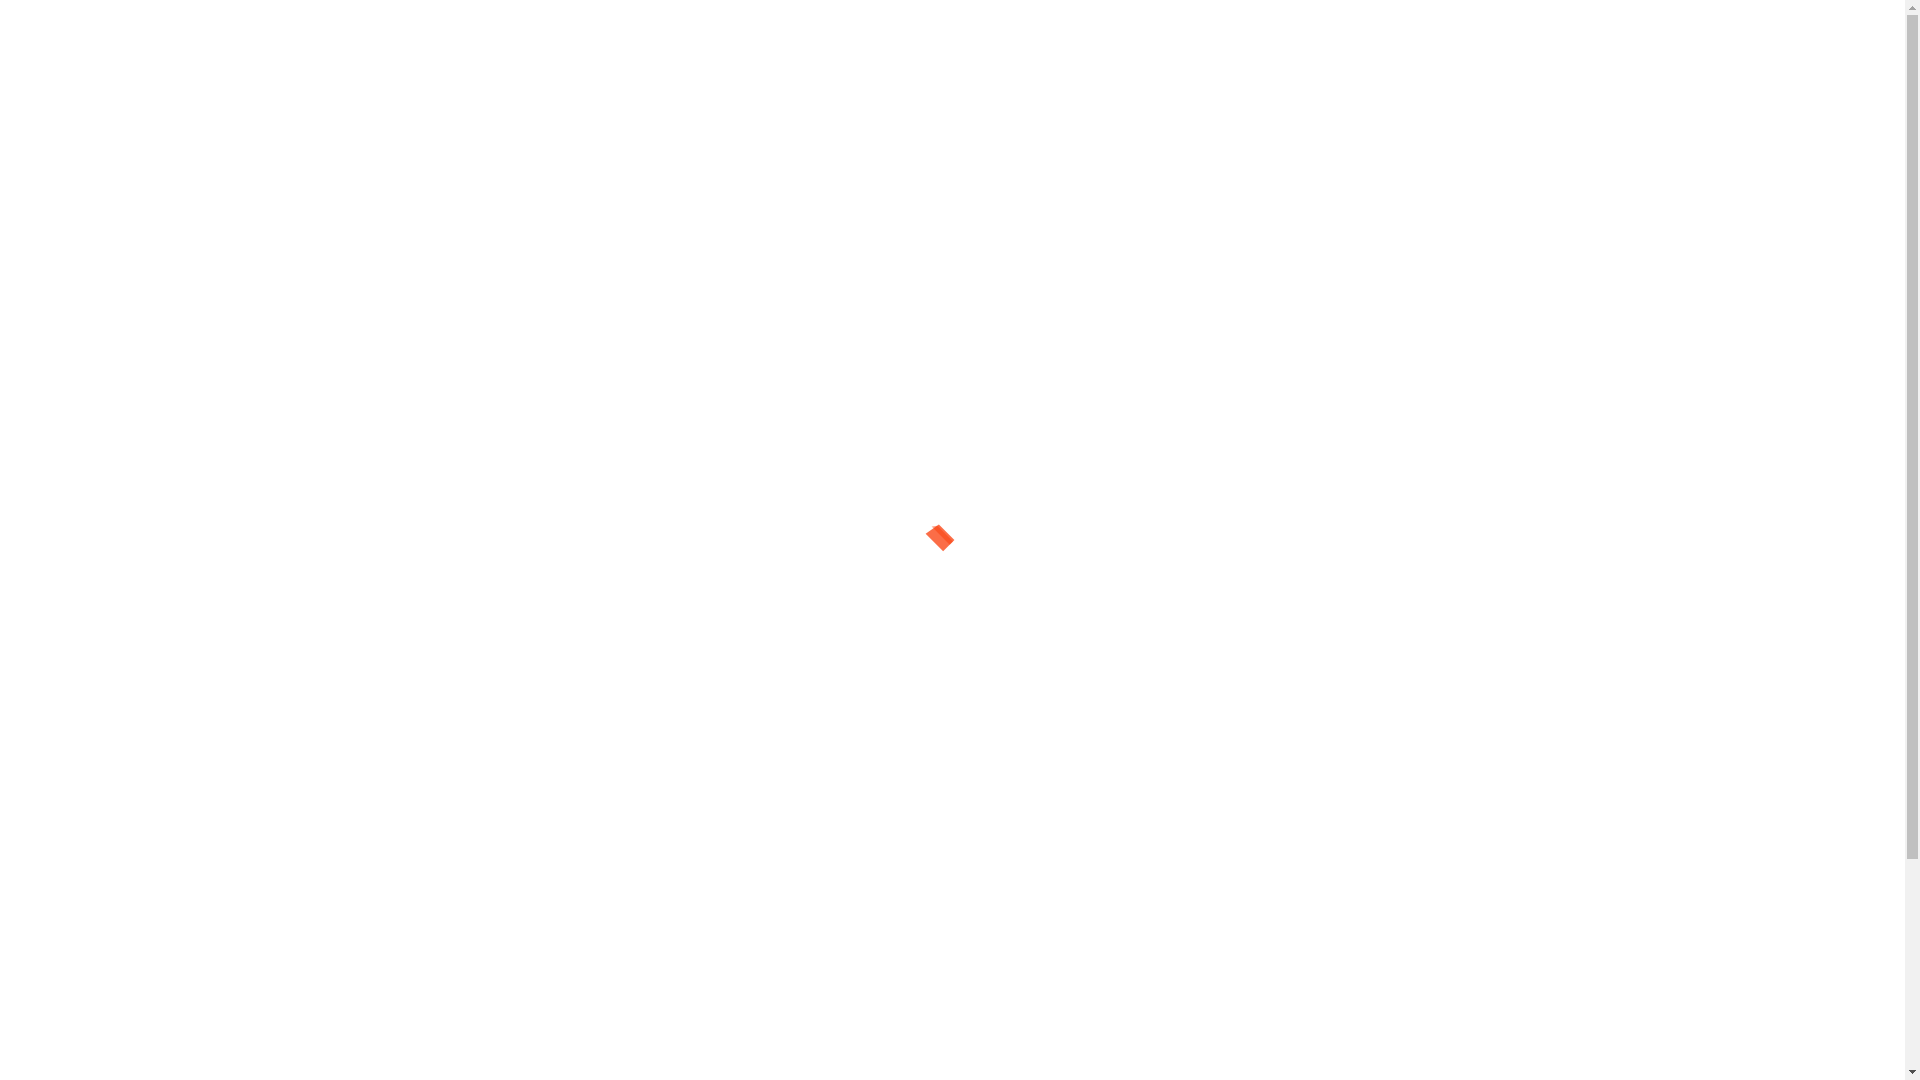 The width and height of the screenshot is (1920, 1080). Describe the element at coordinates (846, 697) in the screenshot. I see `Rechercher` at that location.